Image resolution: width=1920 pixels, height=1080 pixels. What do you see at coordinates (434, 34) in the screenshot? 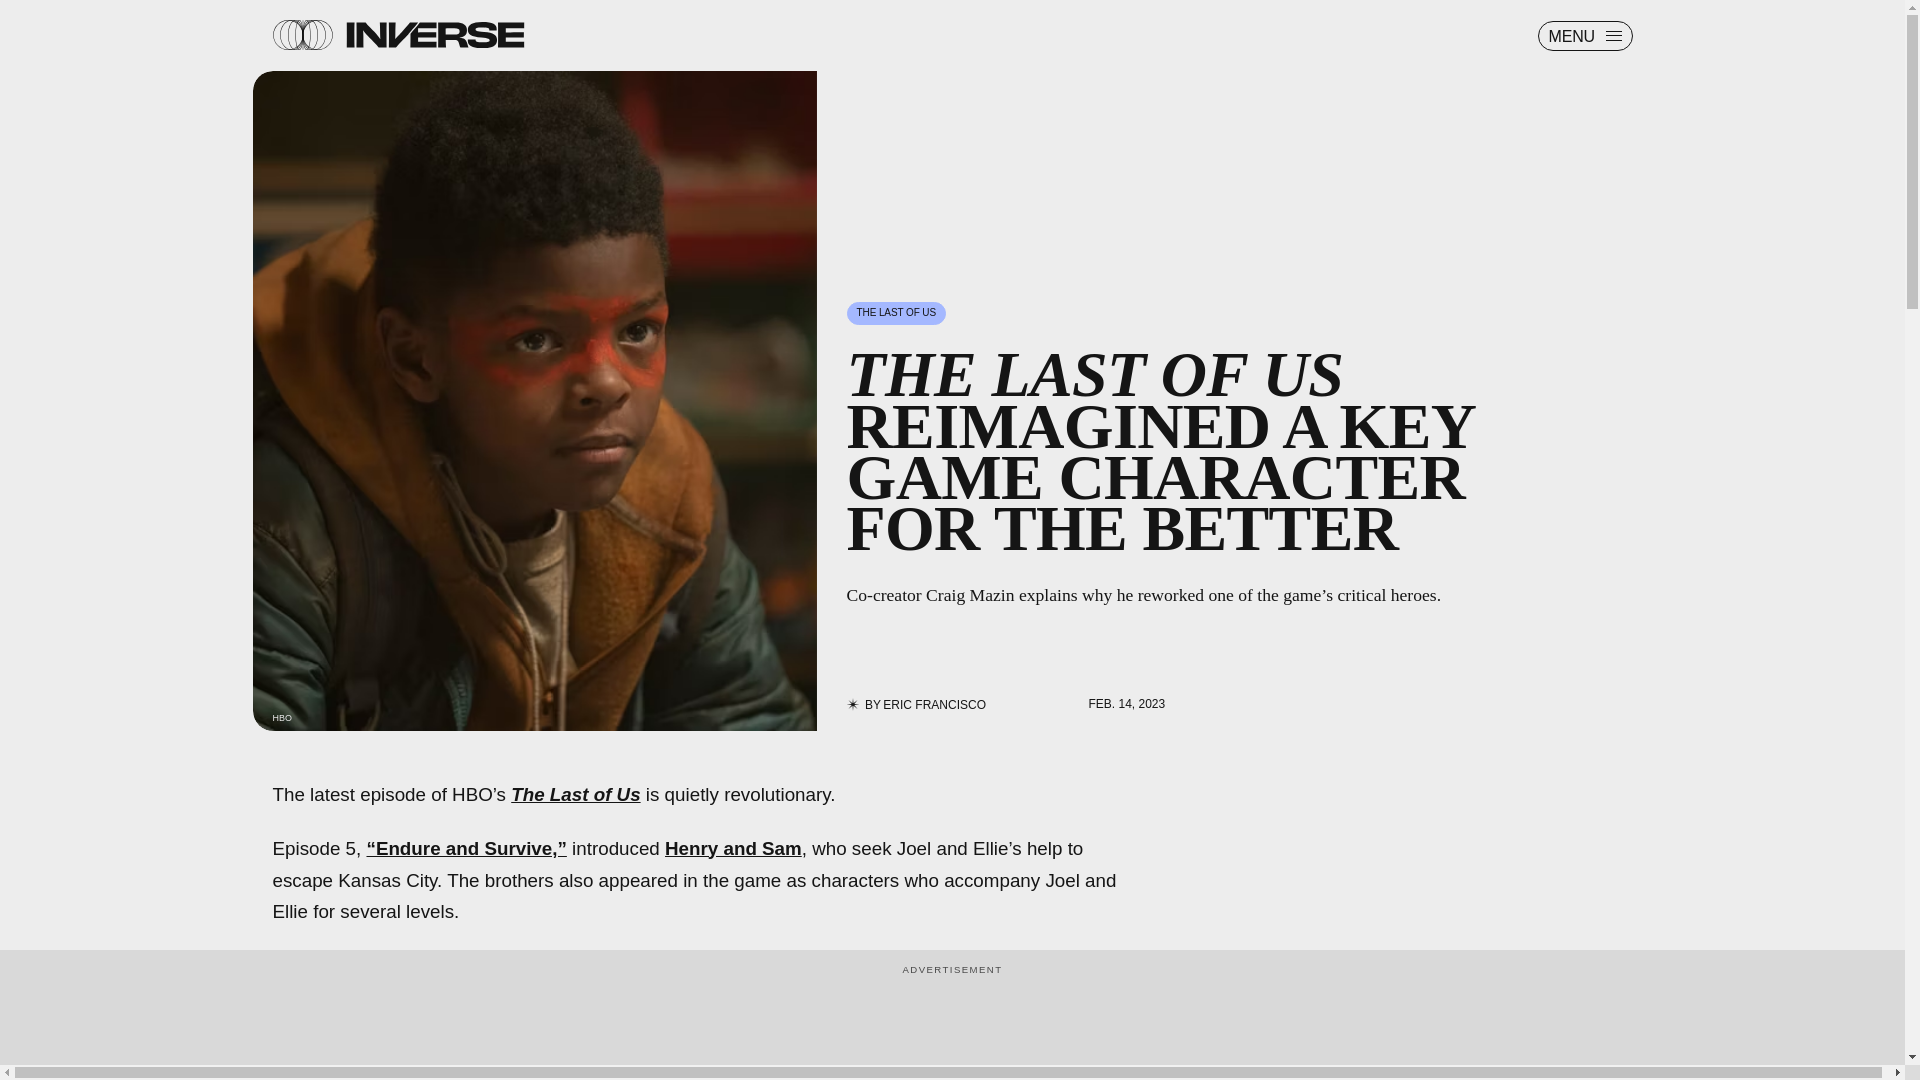
I see `Inverse` at bounding box center [434, 34].